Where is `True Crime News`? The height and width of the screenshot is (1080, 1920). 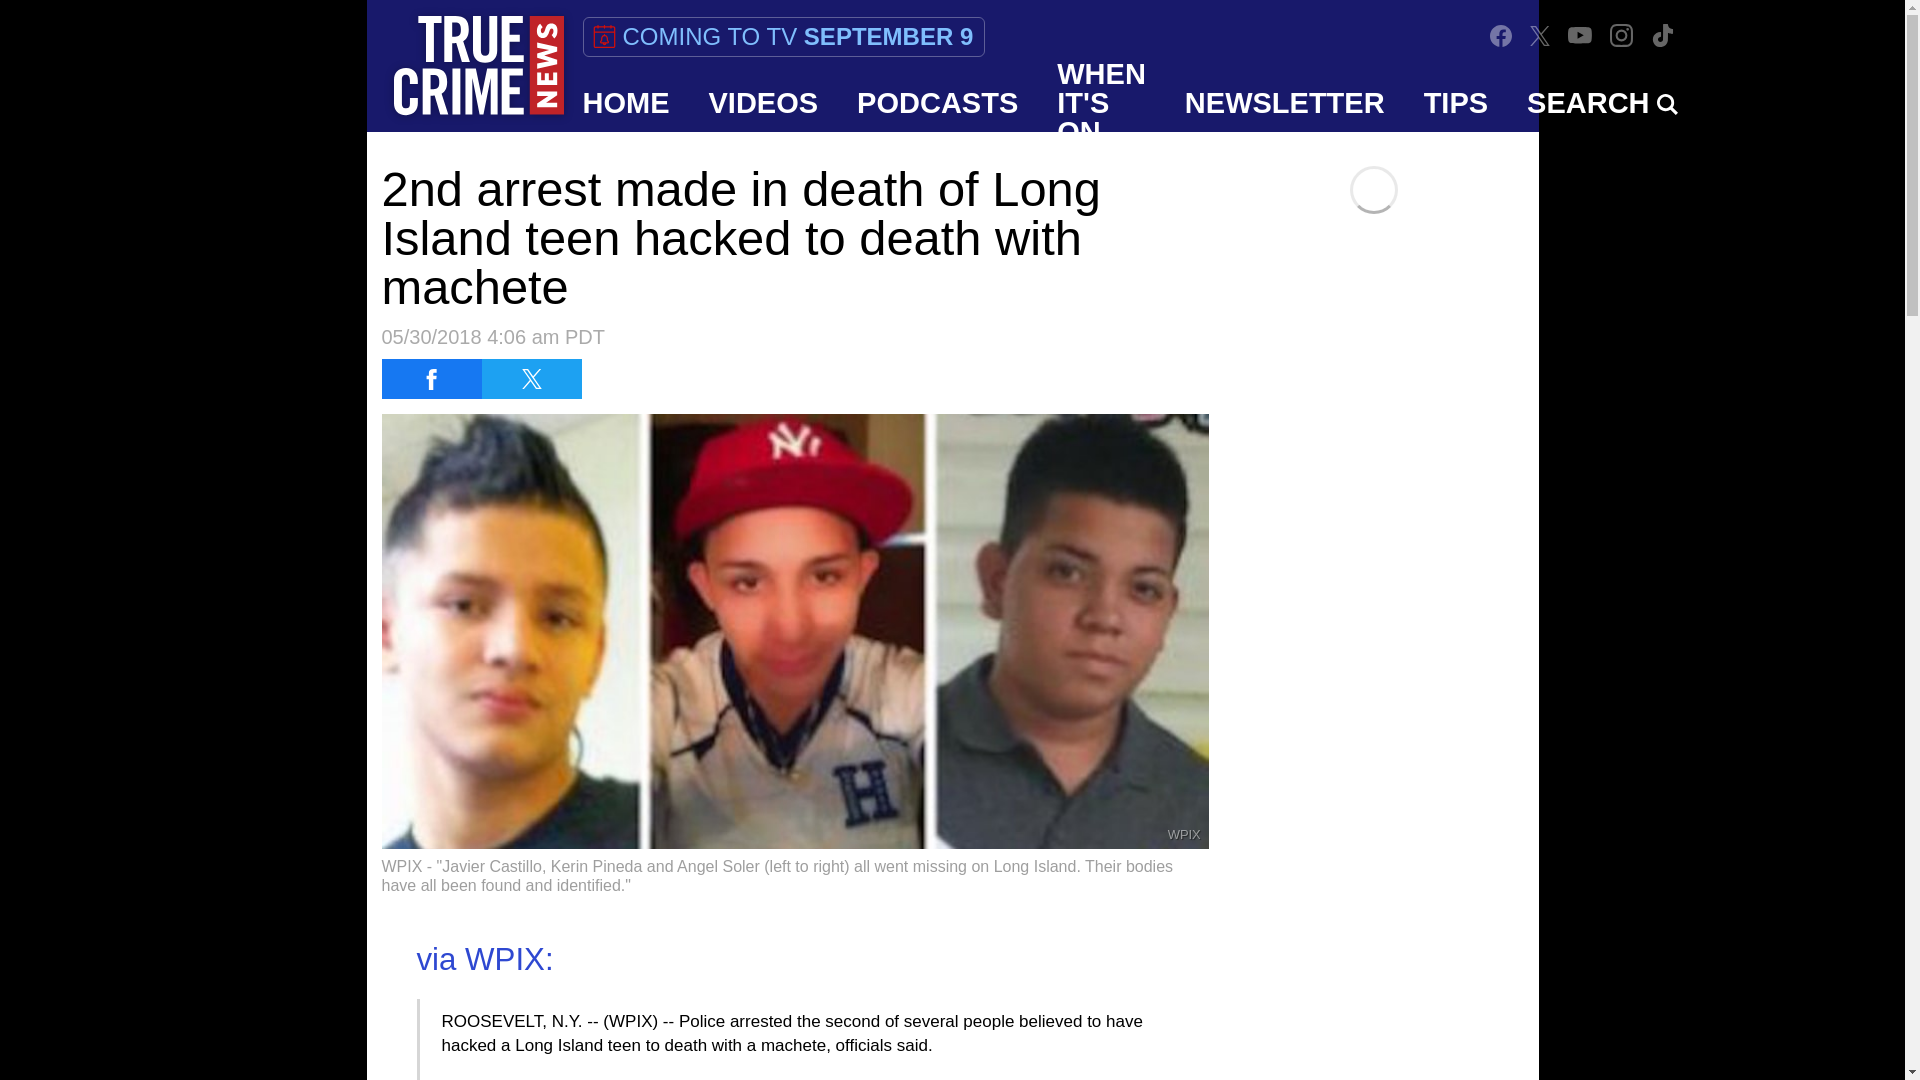 True Crime News is located at coordinates (478, 66).